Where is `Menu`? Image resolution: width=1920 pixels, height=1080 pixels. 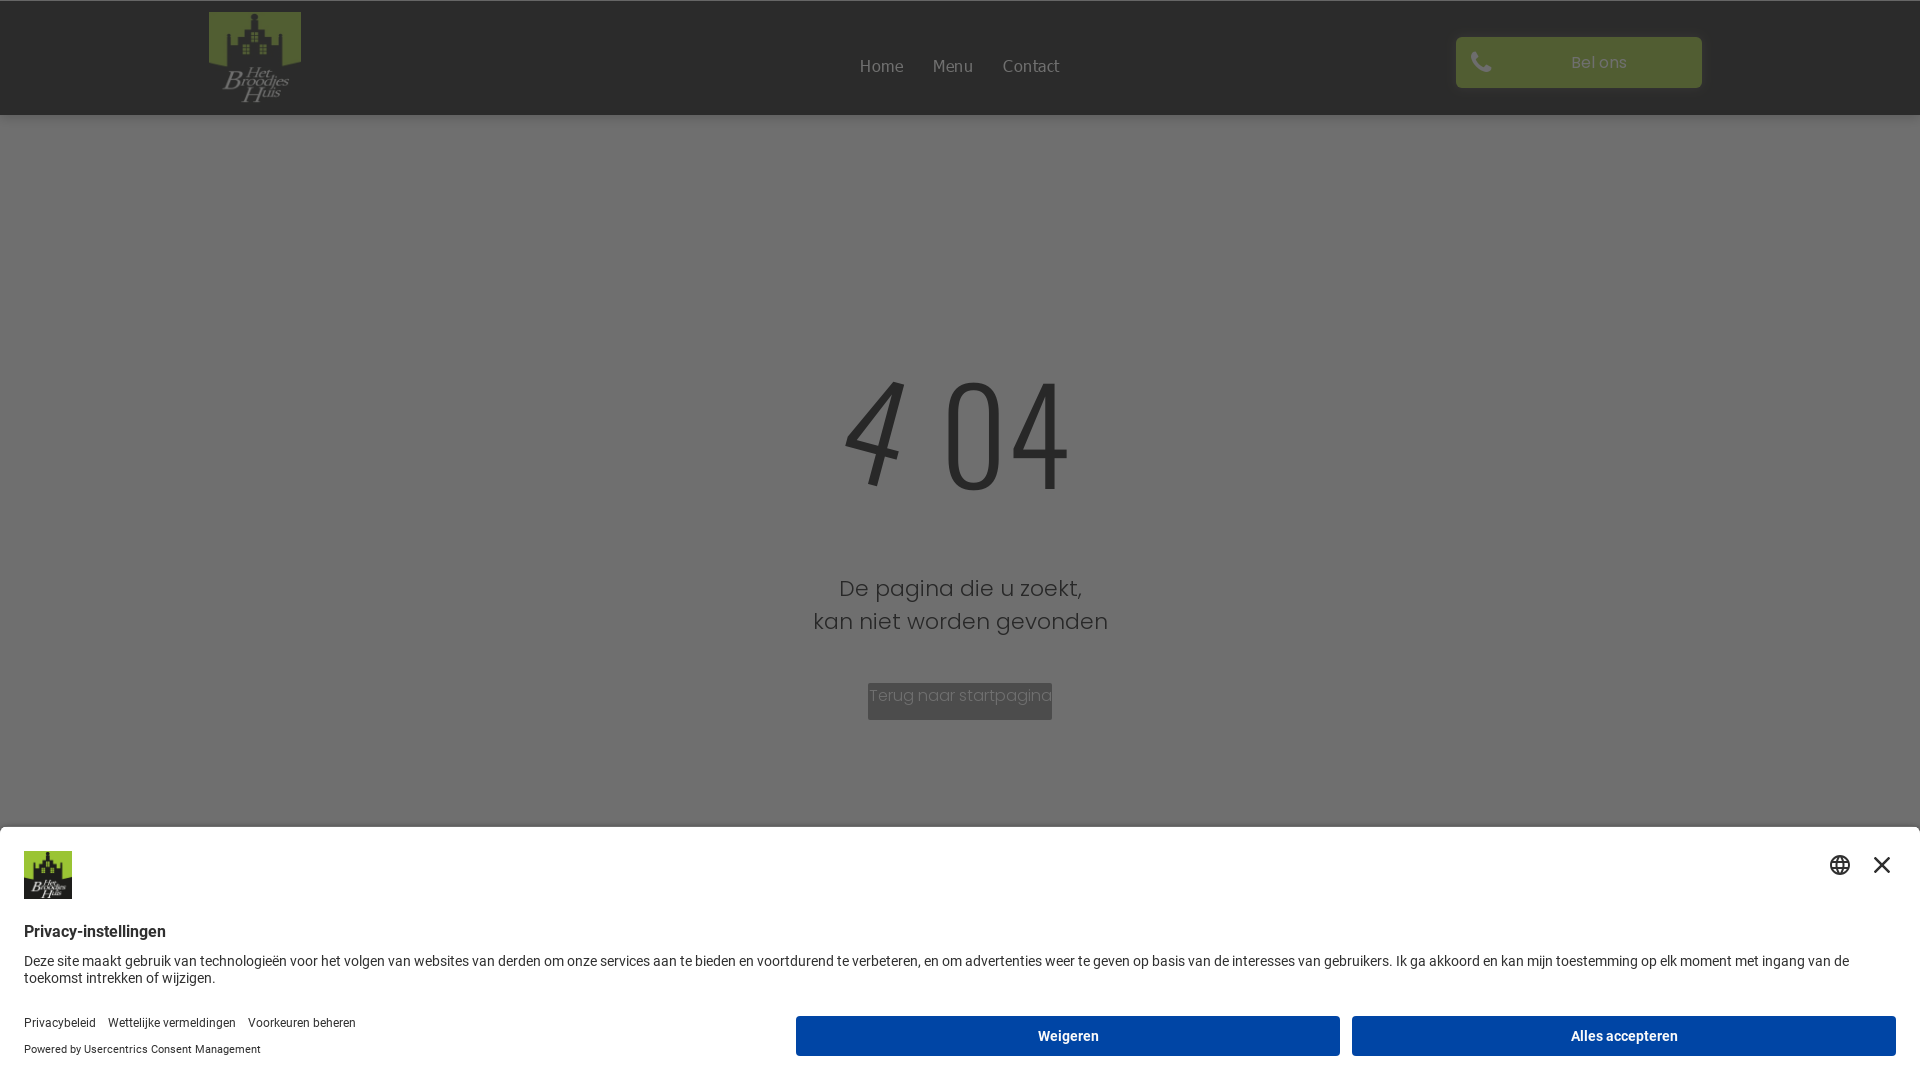
Menu is located at coordinates (952, 66).